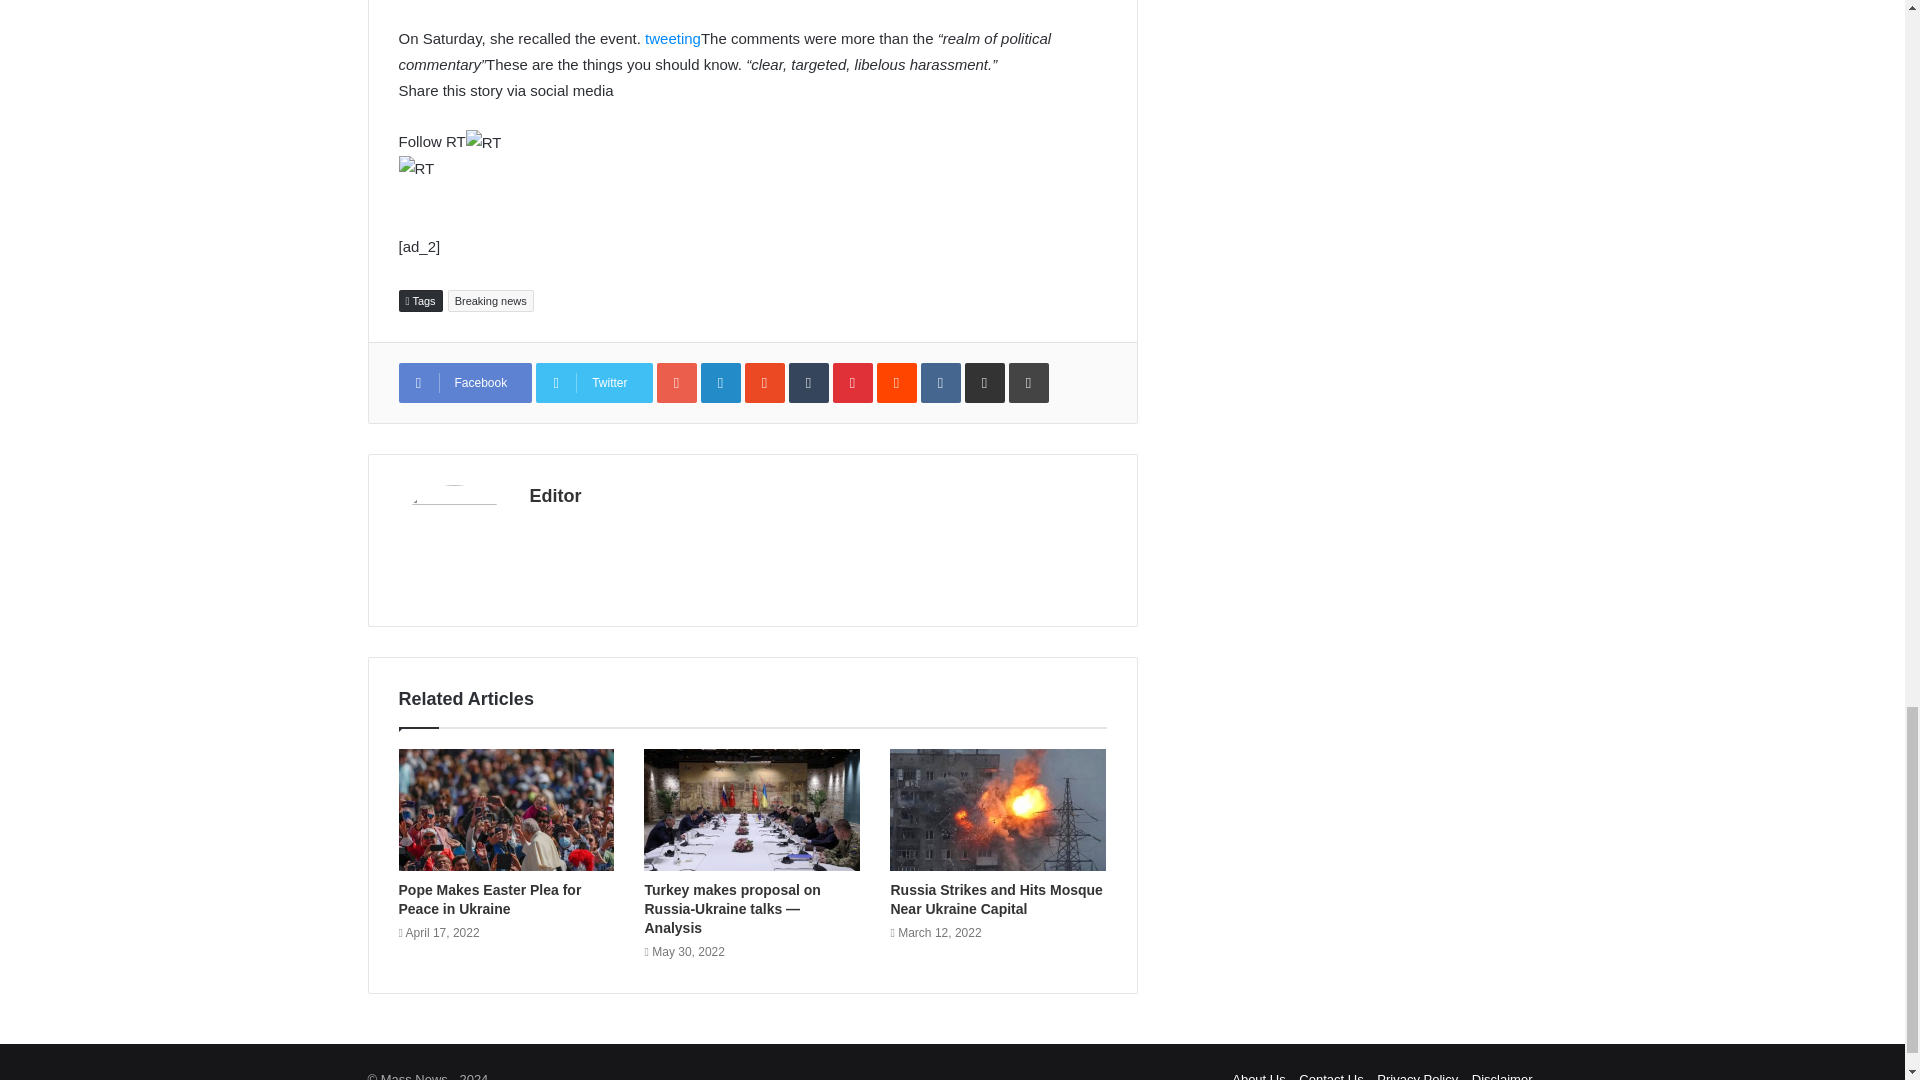 Image resolution: width=1920 pixels, height=1080 pixels. I want to click on StumbleUpon, so click(764, 382).